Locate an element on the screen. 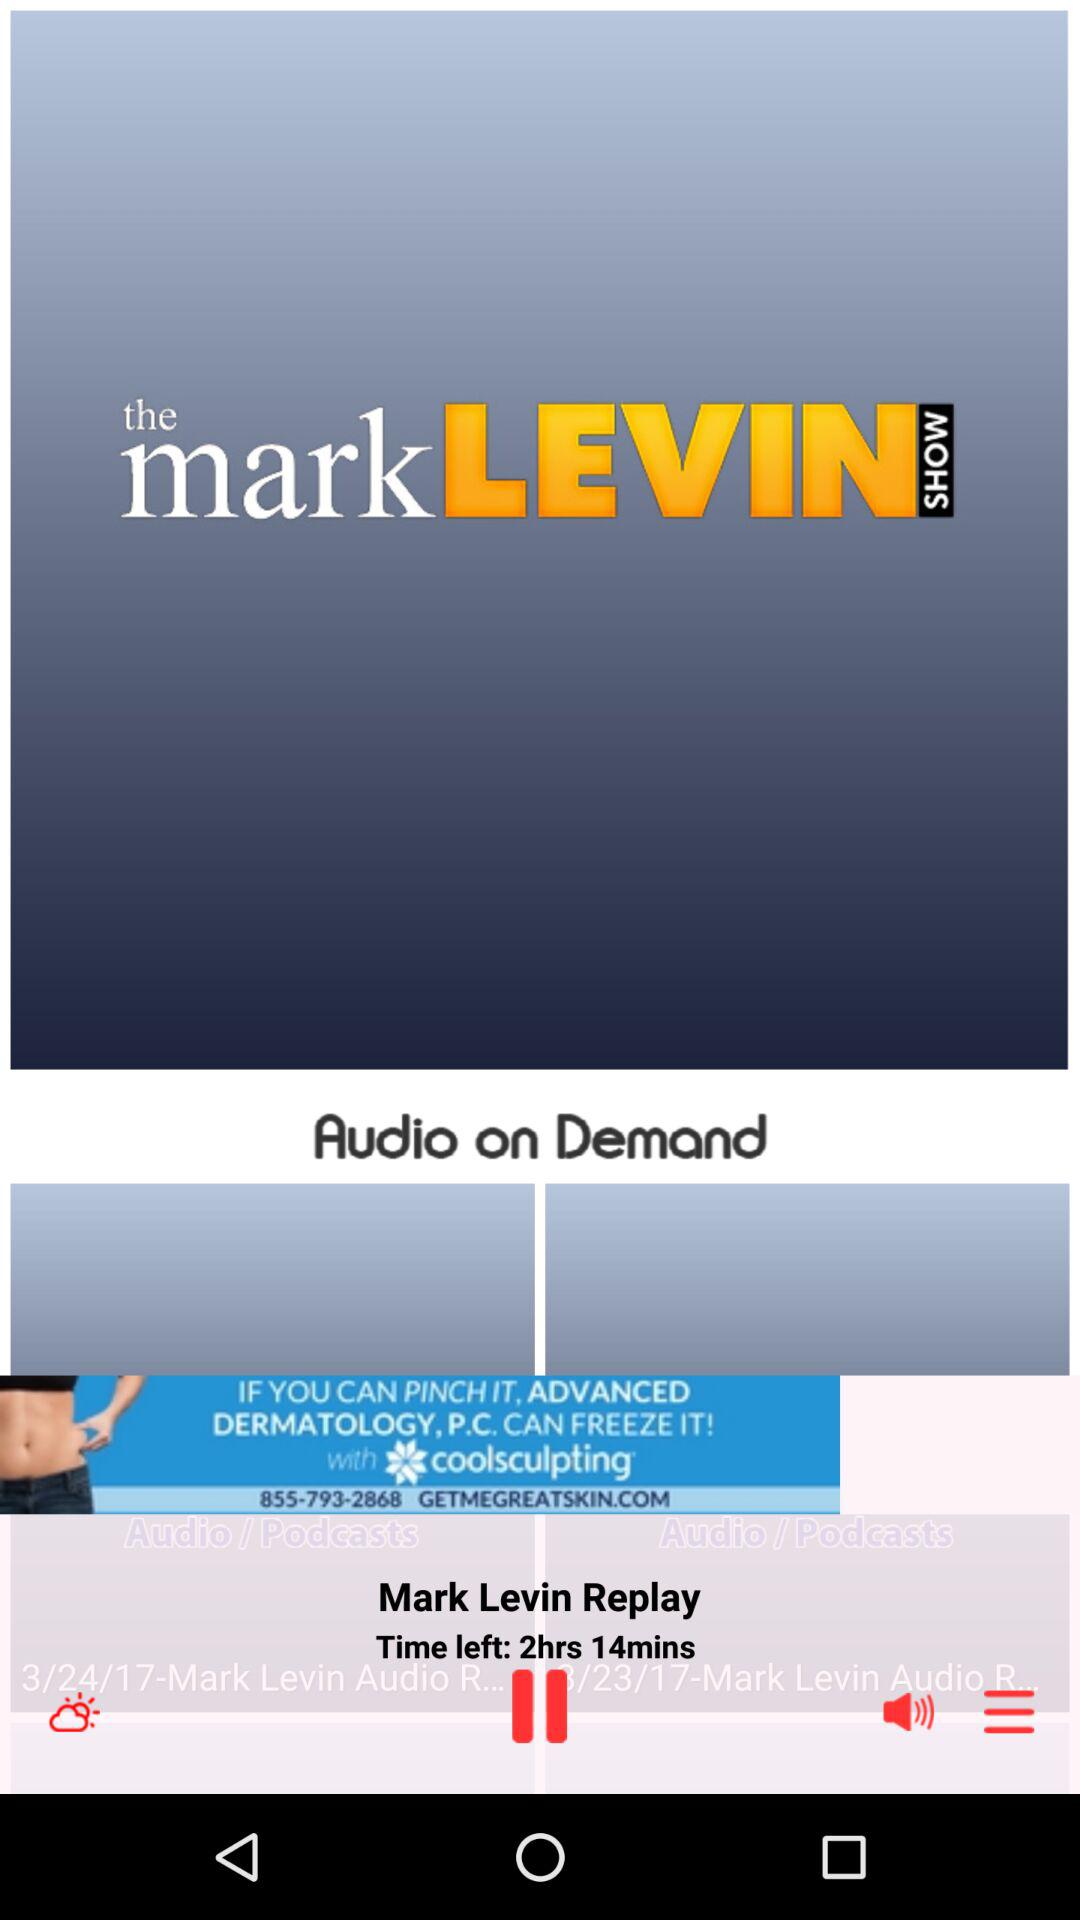 Image resolution: width=1080 pixels, height=1920 pixels. click on the first icon from right is located at coordinates (1008, 1711).